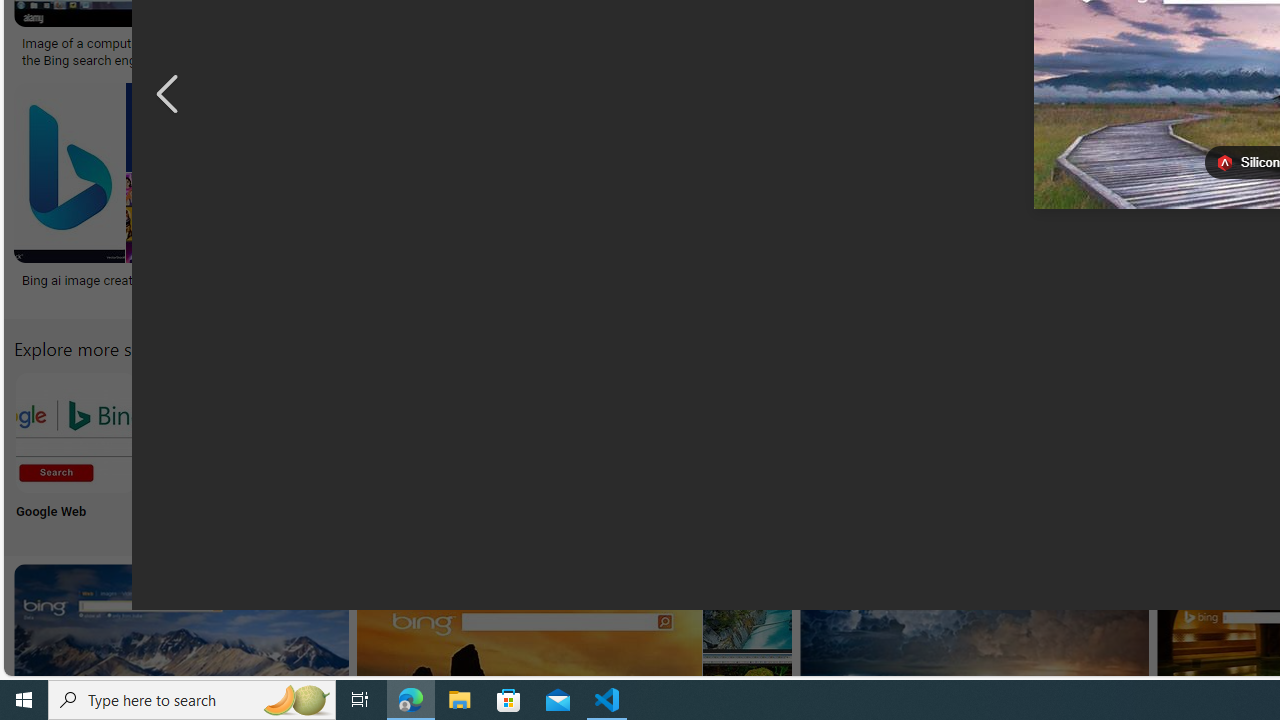 This screenshot has height=720, width=1280. I want to click on Bing Search App Icon, so click(736, 432).